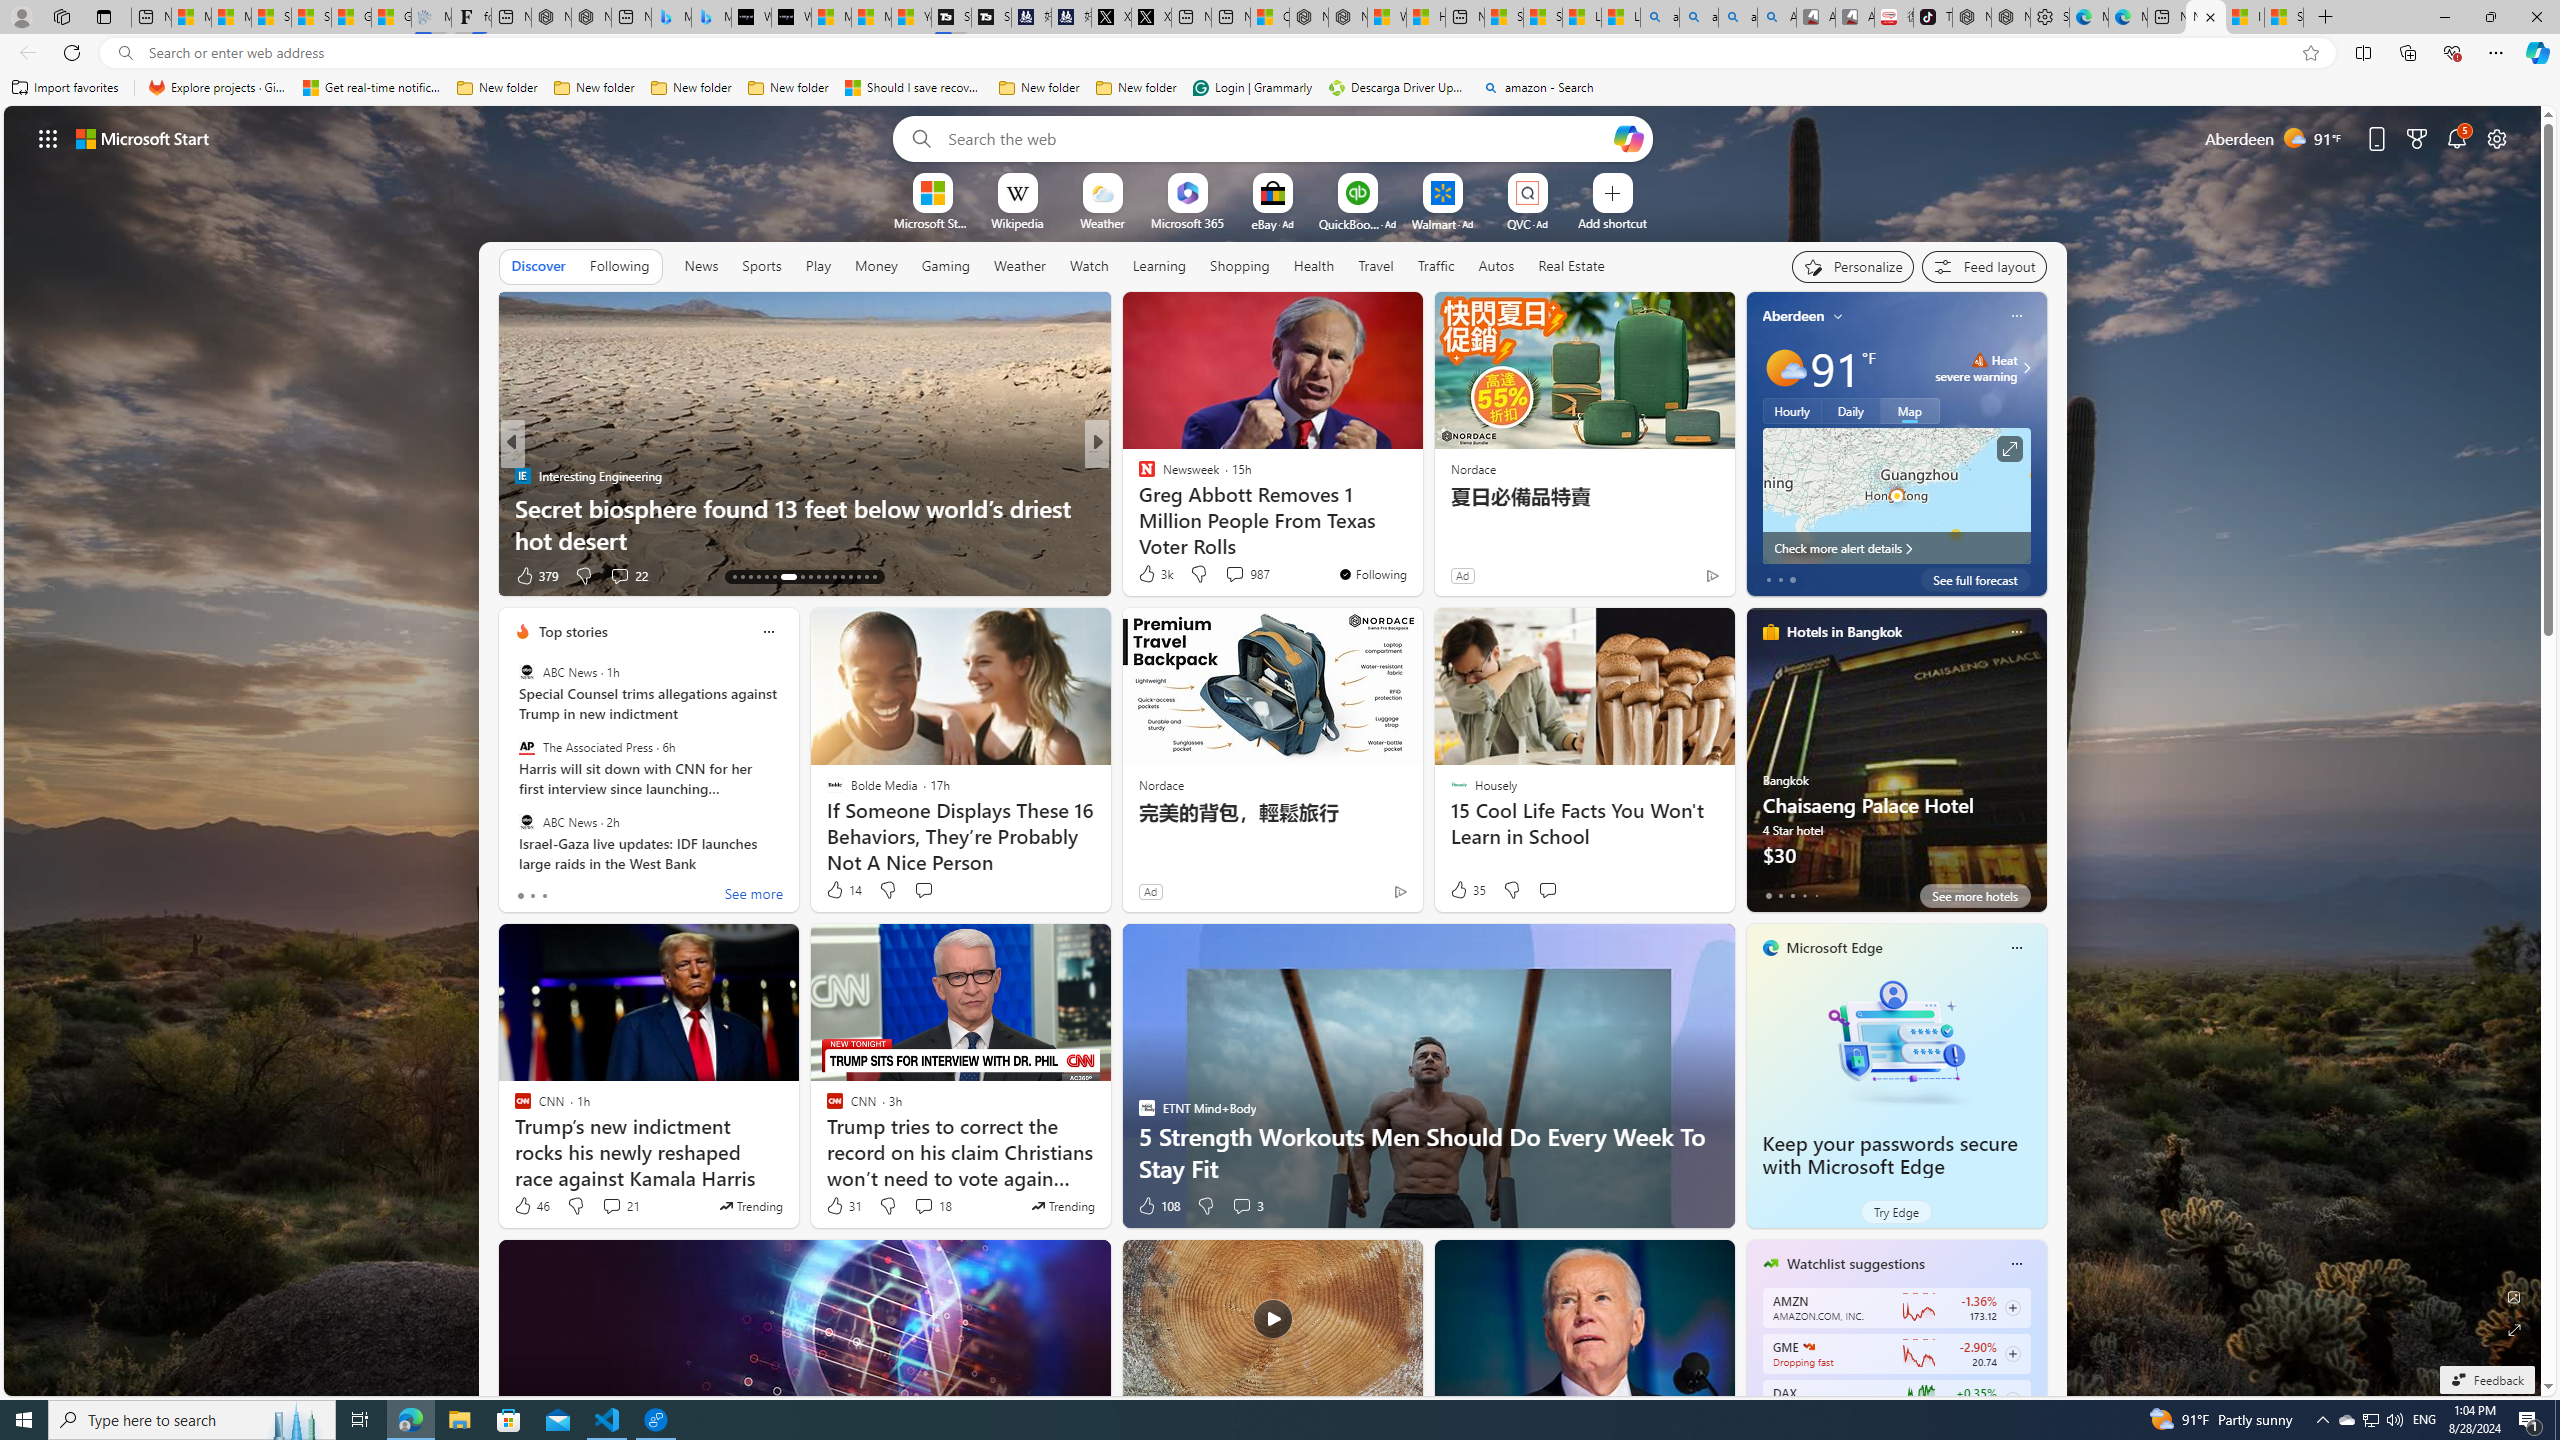  I want to click on FOX News, so click(1137, 476).